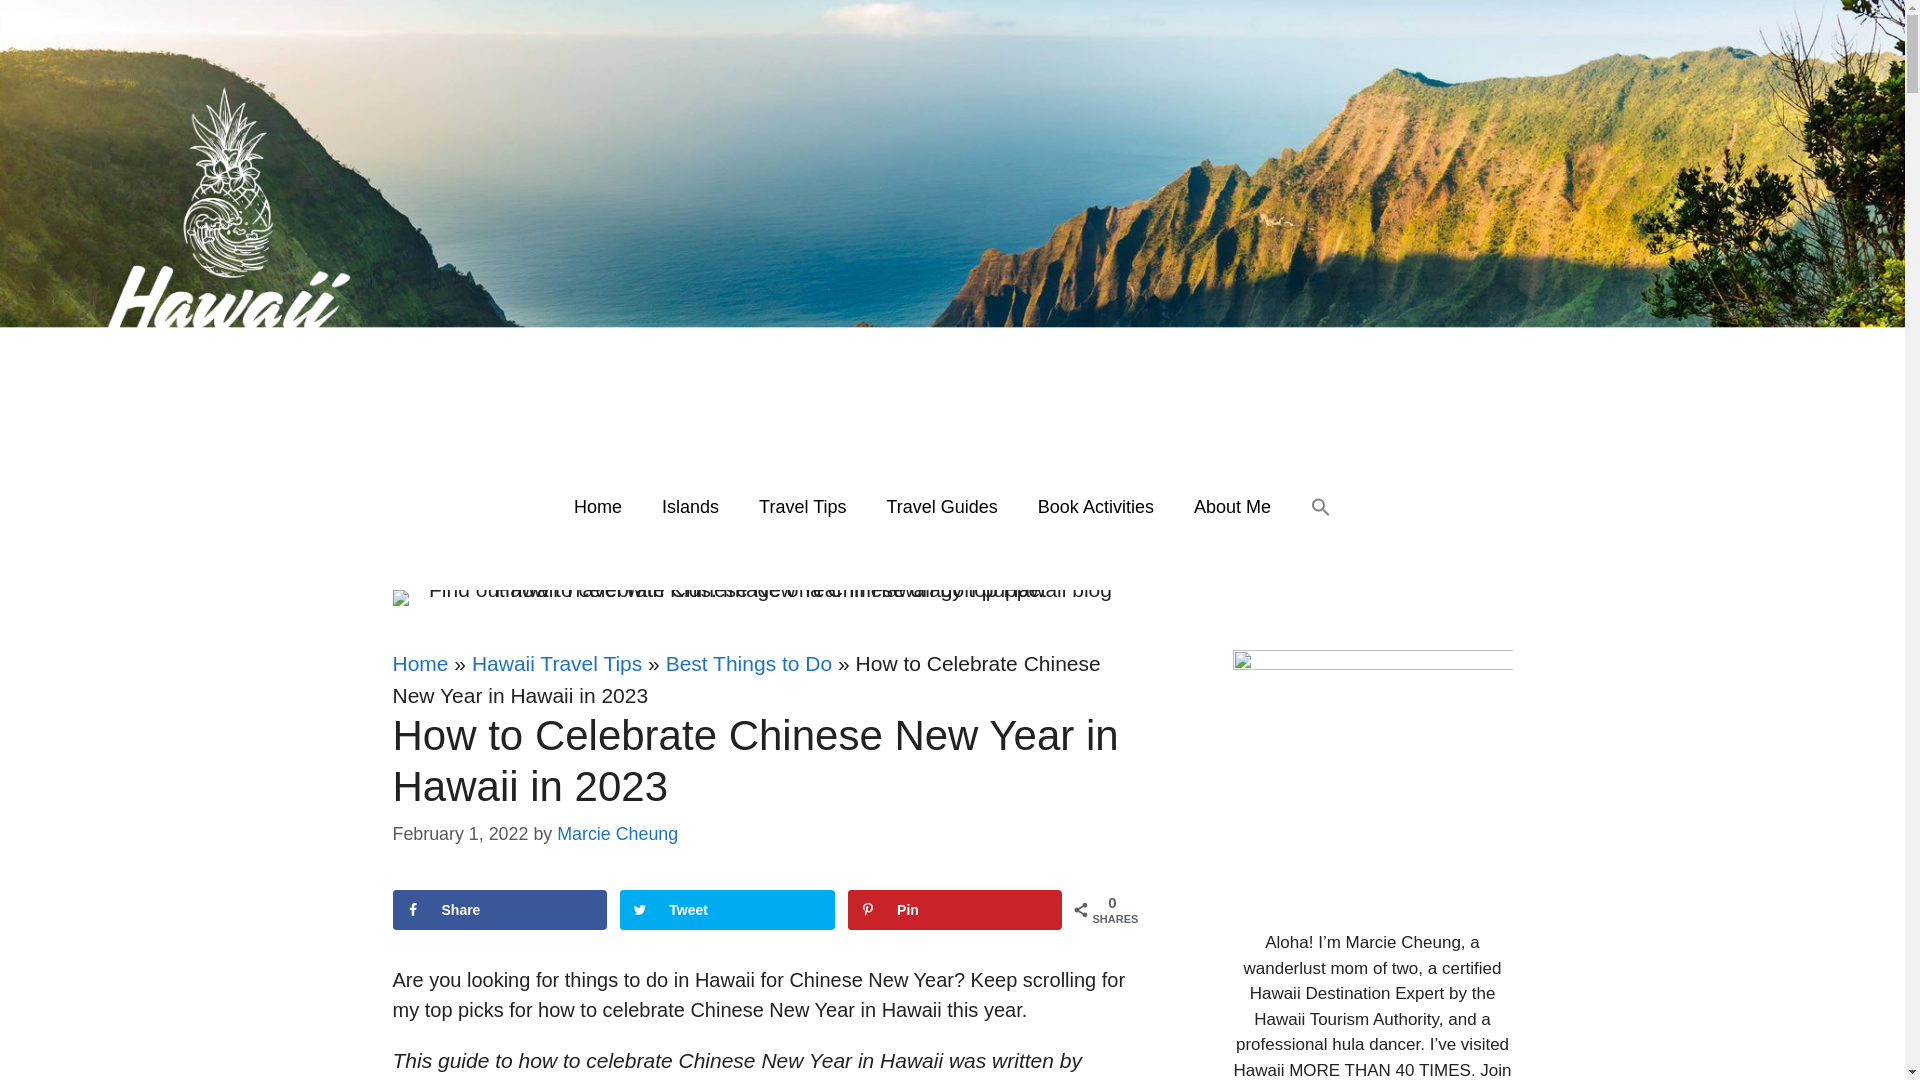  Describe the element at coordinates (1232, 506) in the screenshot. I see `About Me` at that location.